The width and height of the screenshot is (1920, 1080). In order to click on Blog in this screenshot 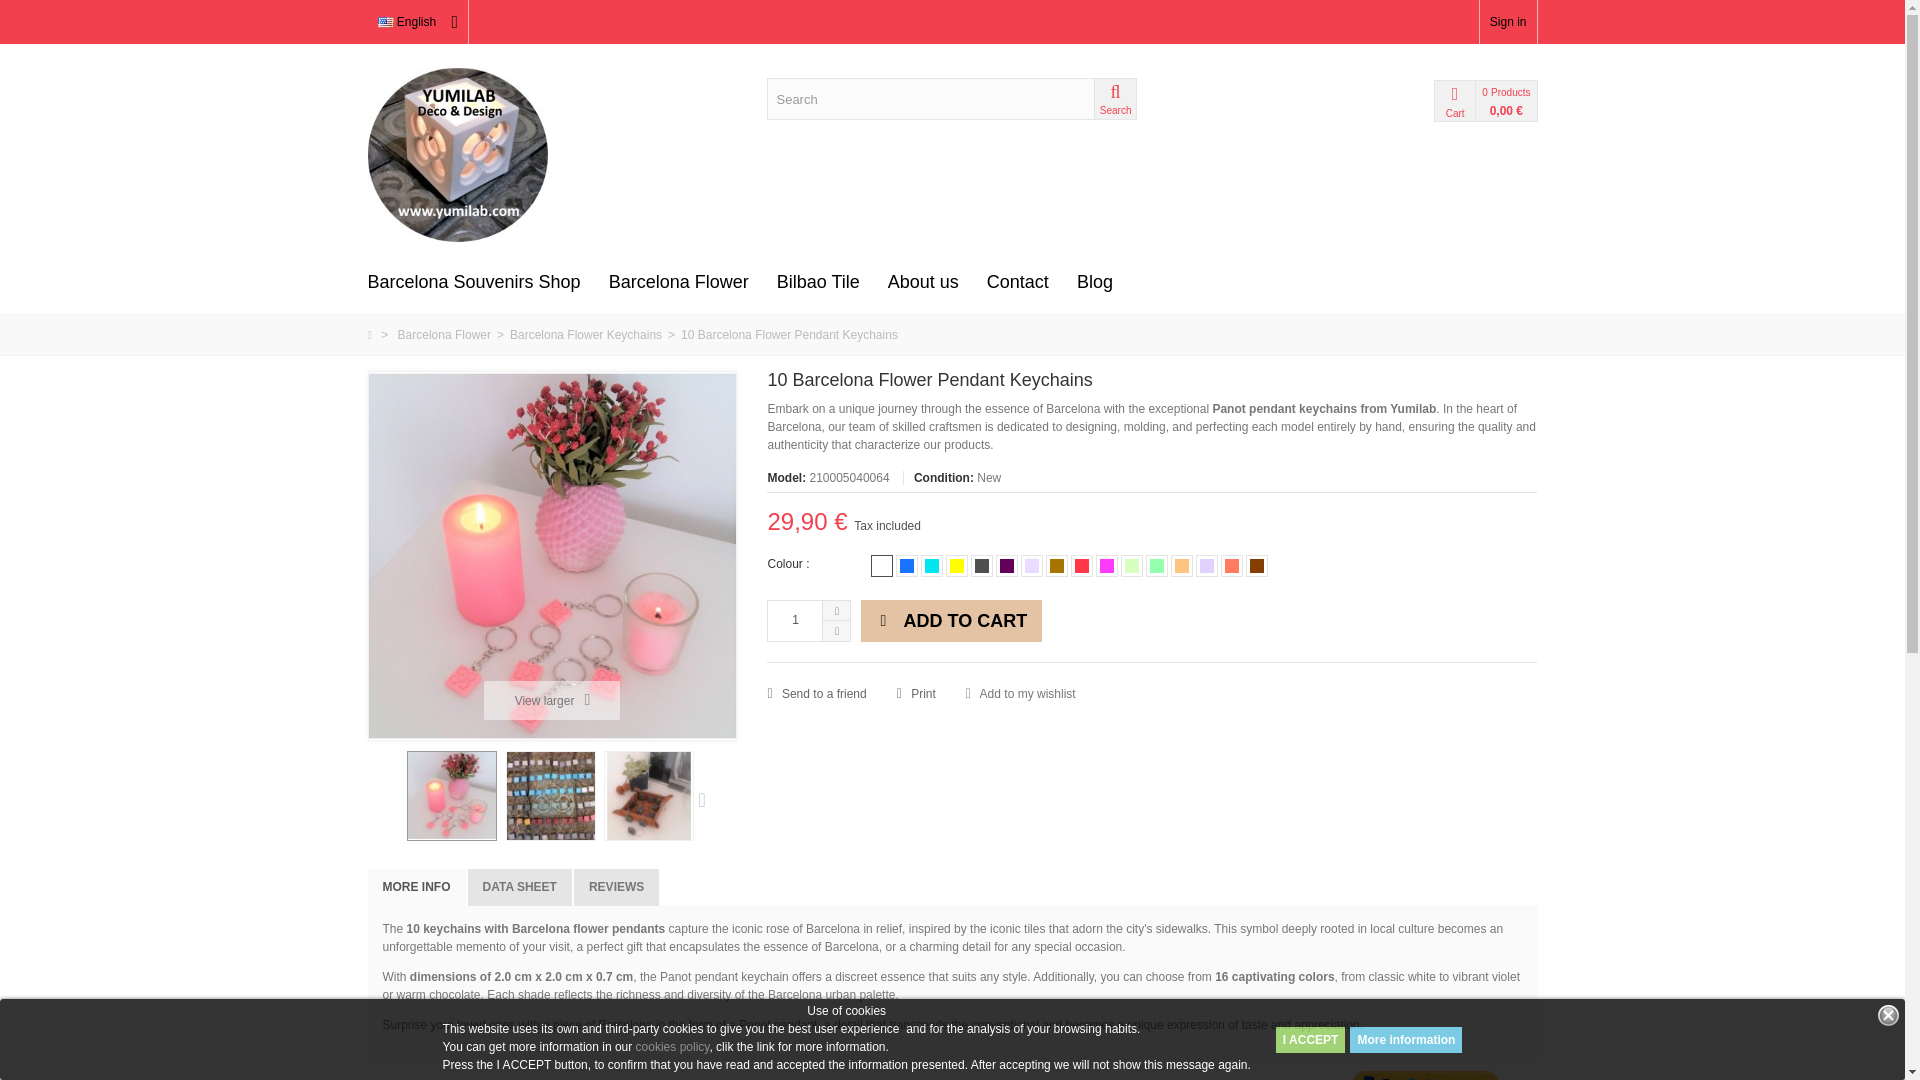, I will do `click(1095, 282)`.